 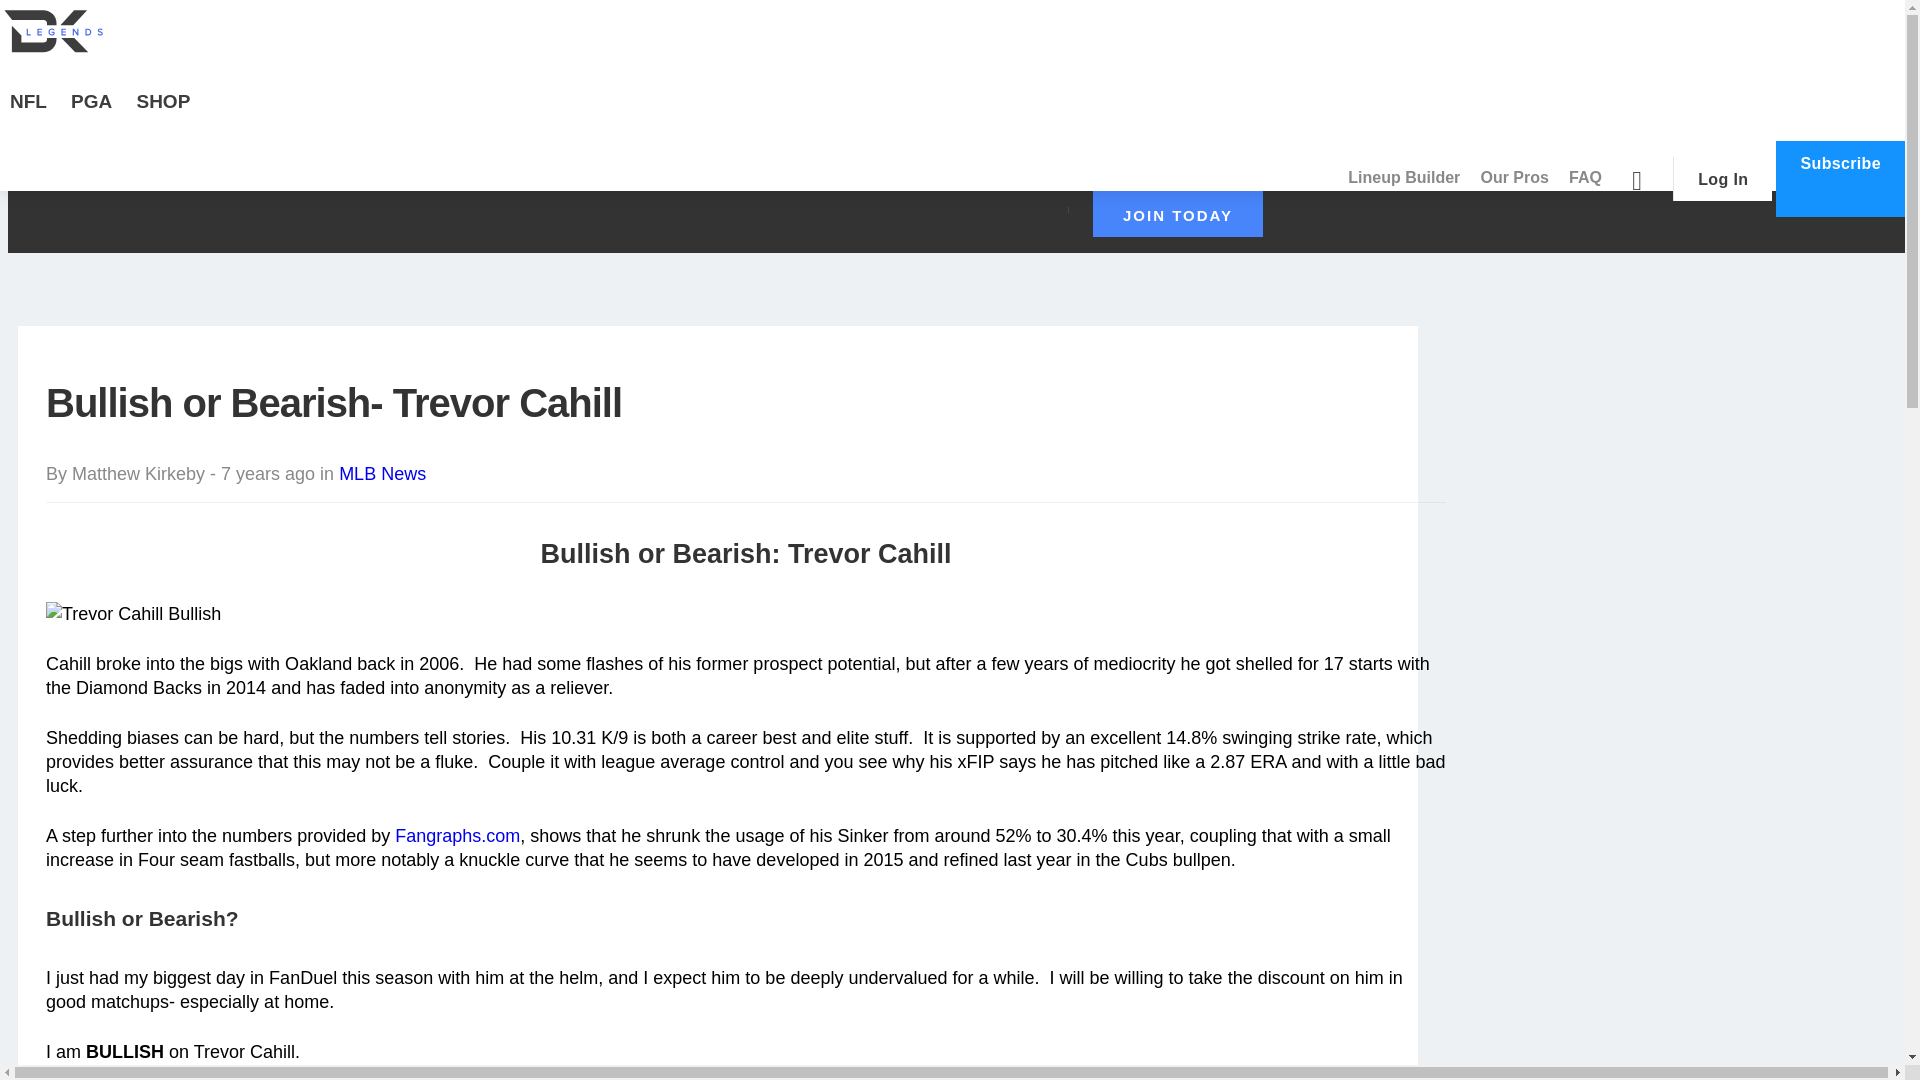 What do you see at coordinates (1722, 178) in the screenshot?
I see `Log In` at bounding box center [1722, 178].